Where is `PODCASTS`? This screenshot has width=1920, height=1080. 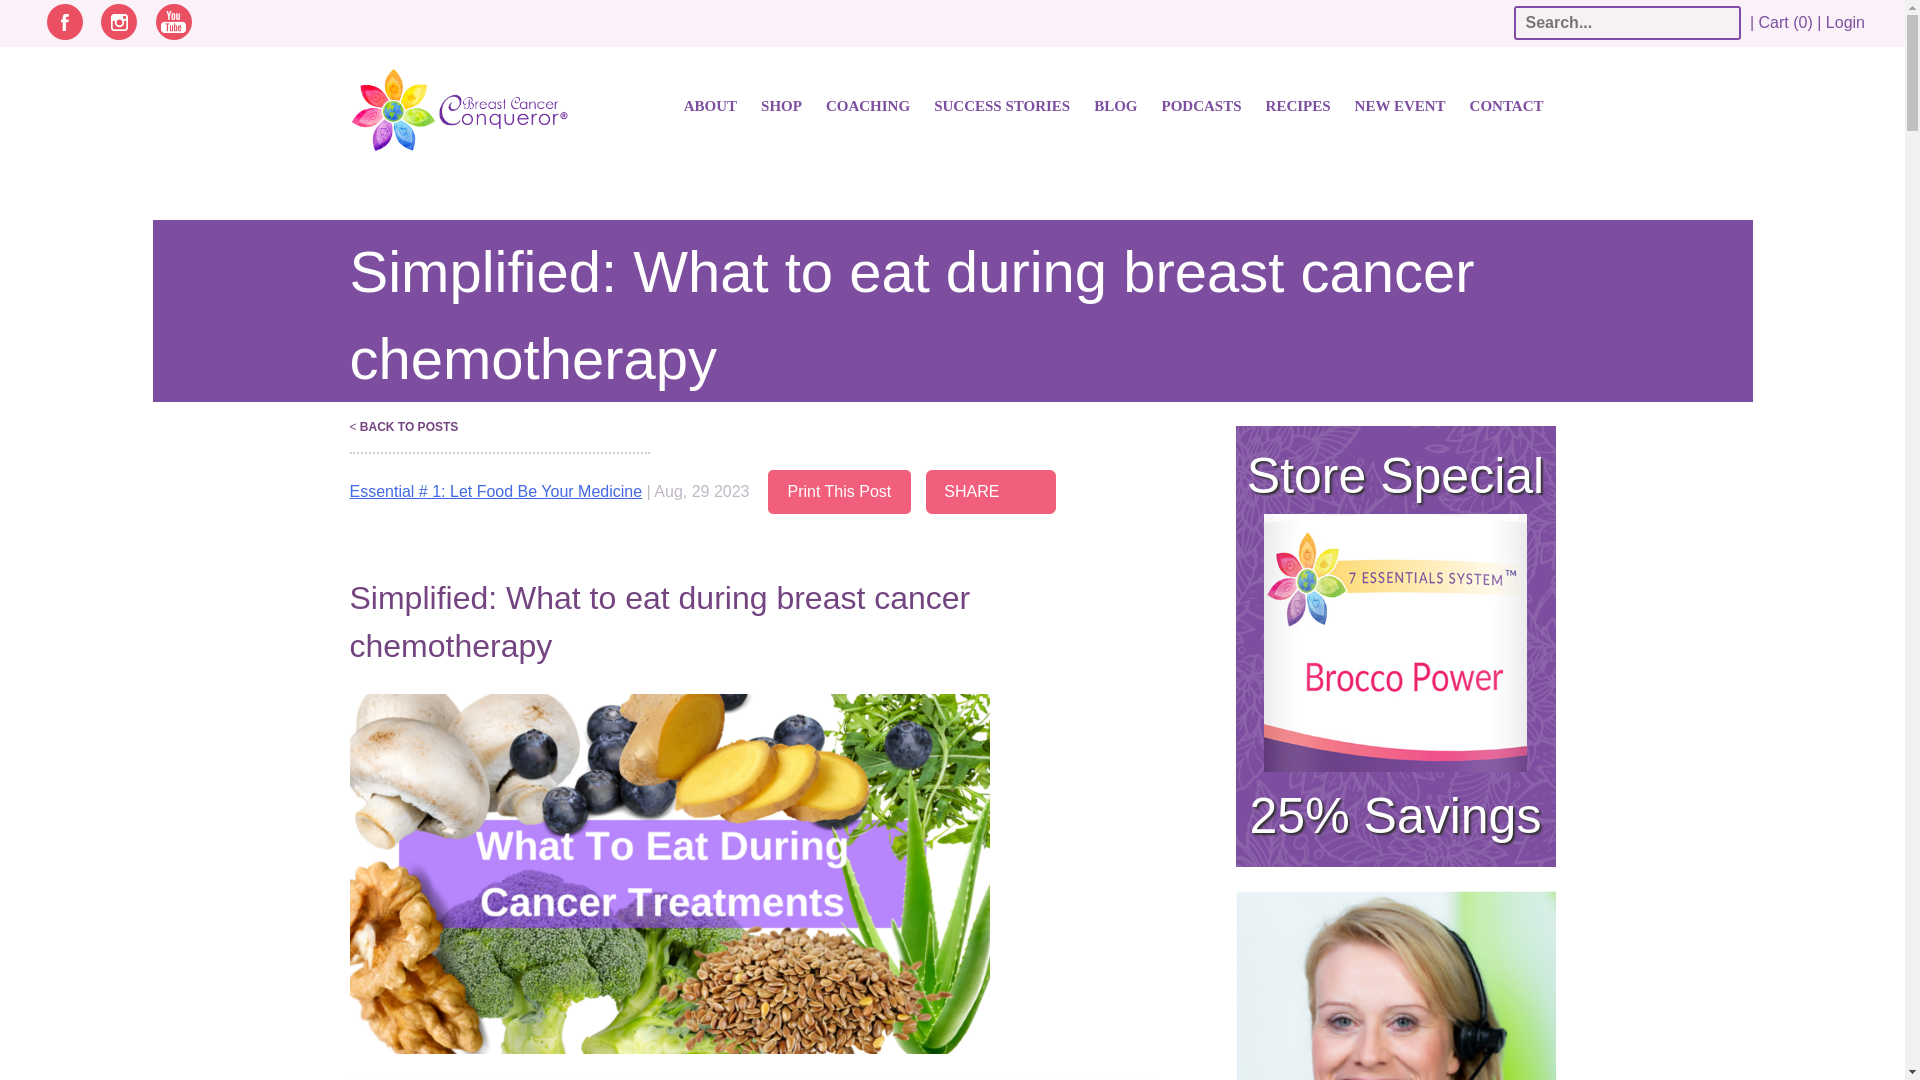
PODCASTS is located at coordinates (1202, 106).